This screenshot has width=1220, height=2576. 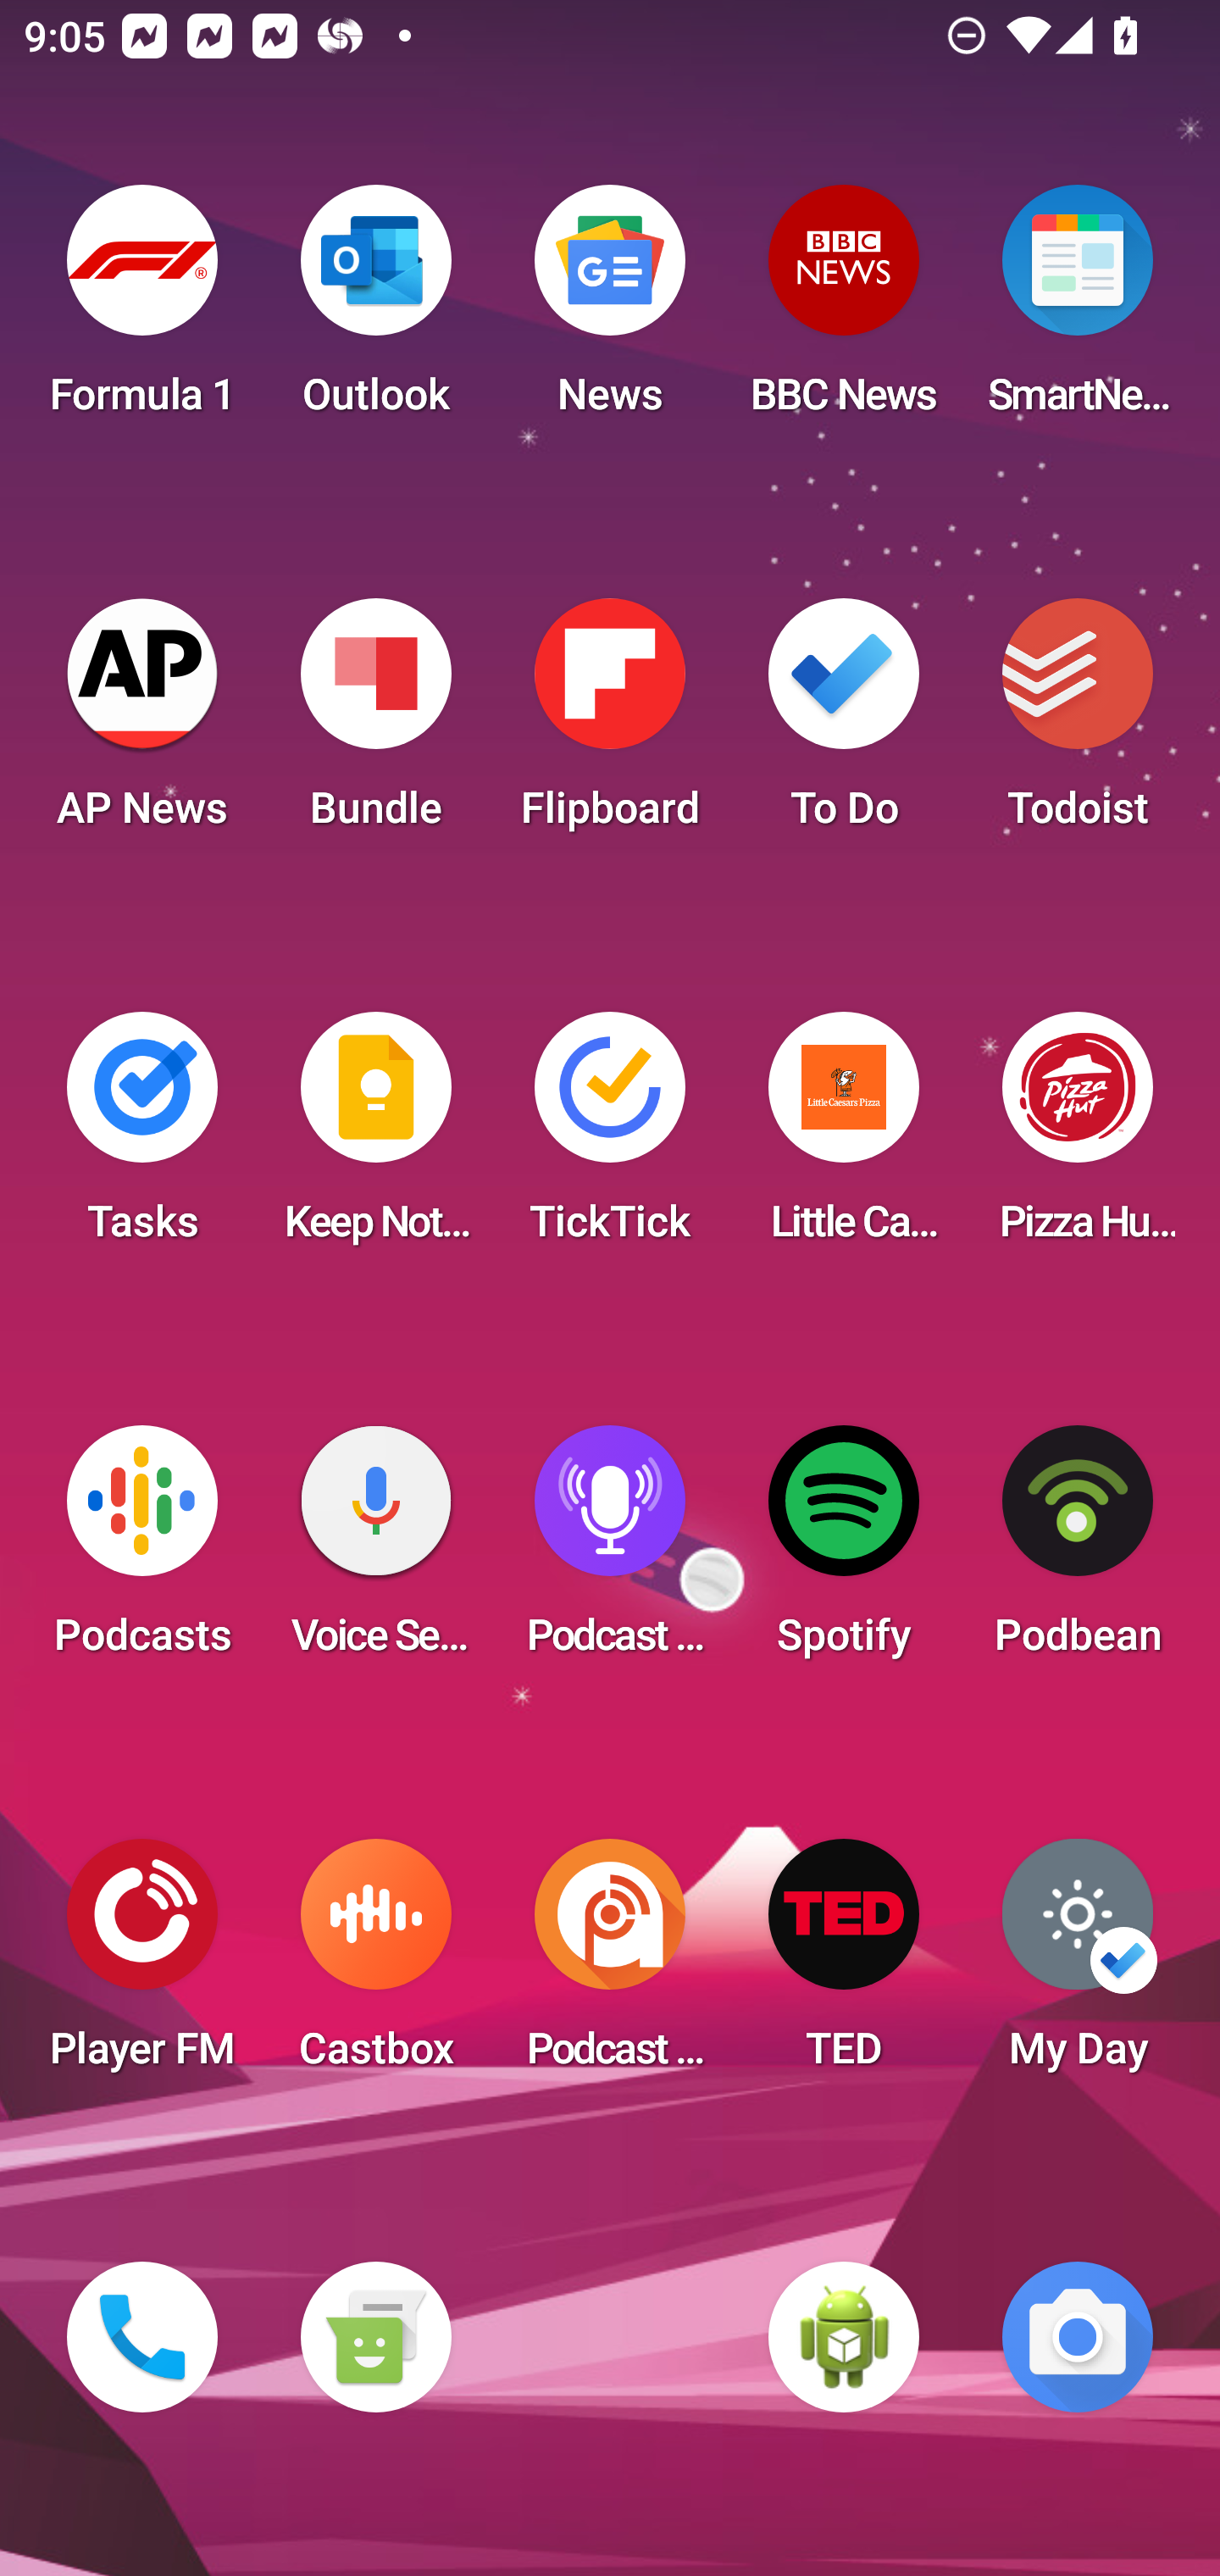 What do you see at coordinates (844, 310) in the screenshot?
I see `BBC News` at bounding box center [844, 310].